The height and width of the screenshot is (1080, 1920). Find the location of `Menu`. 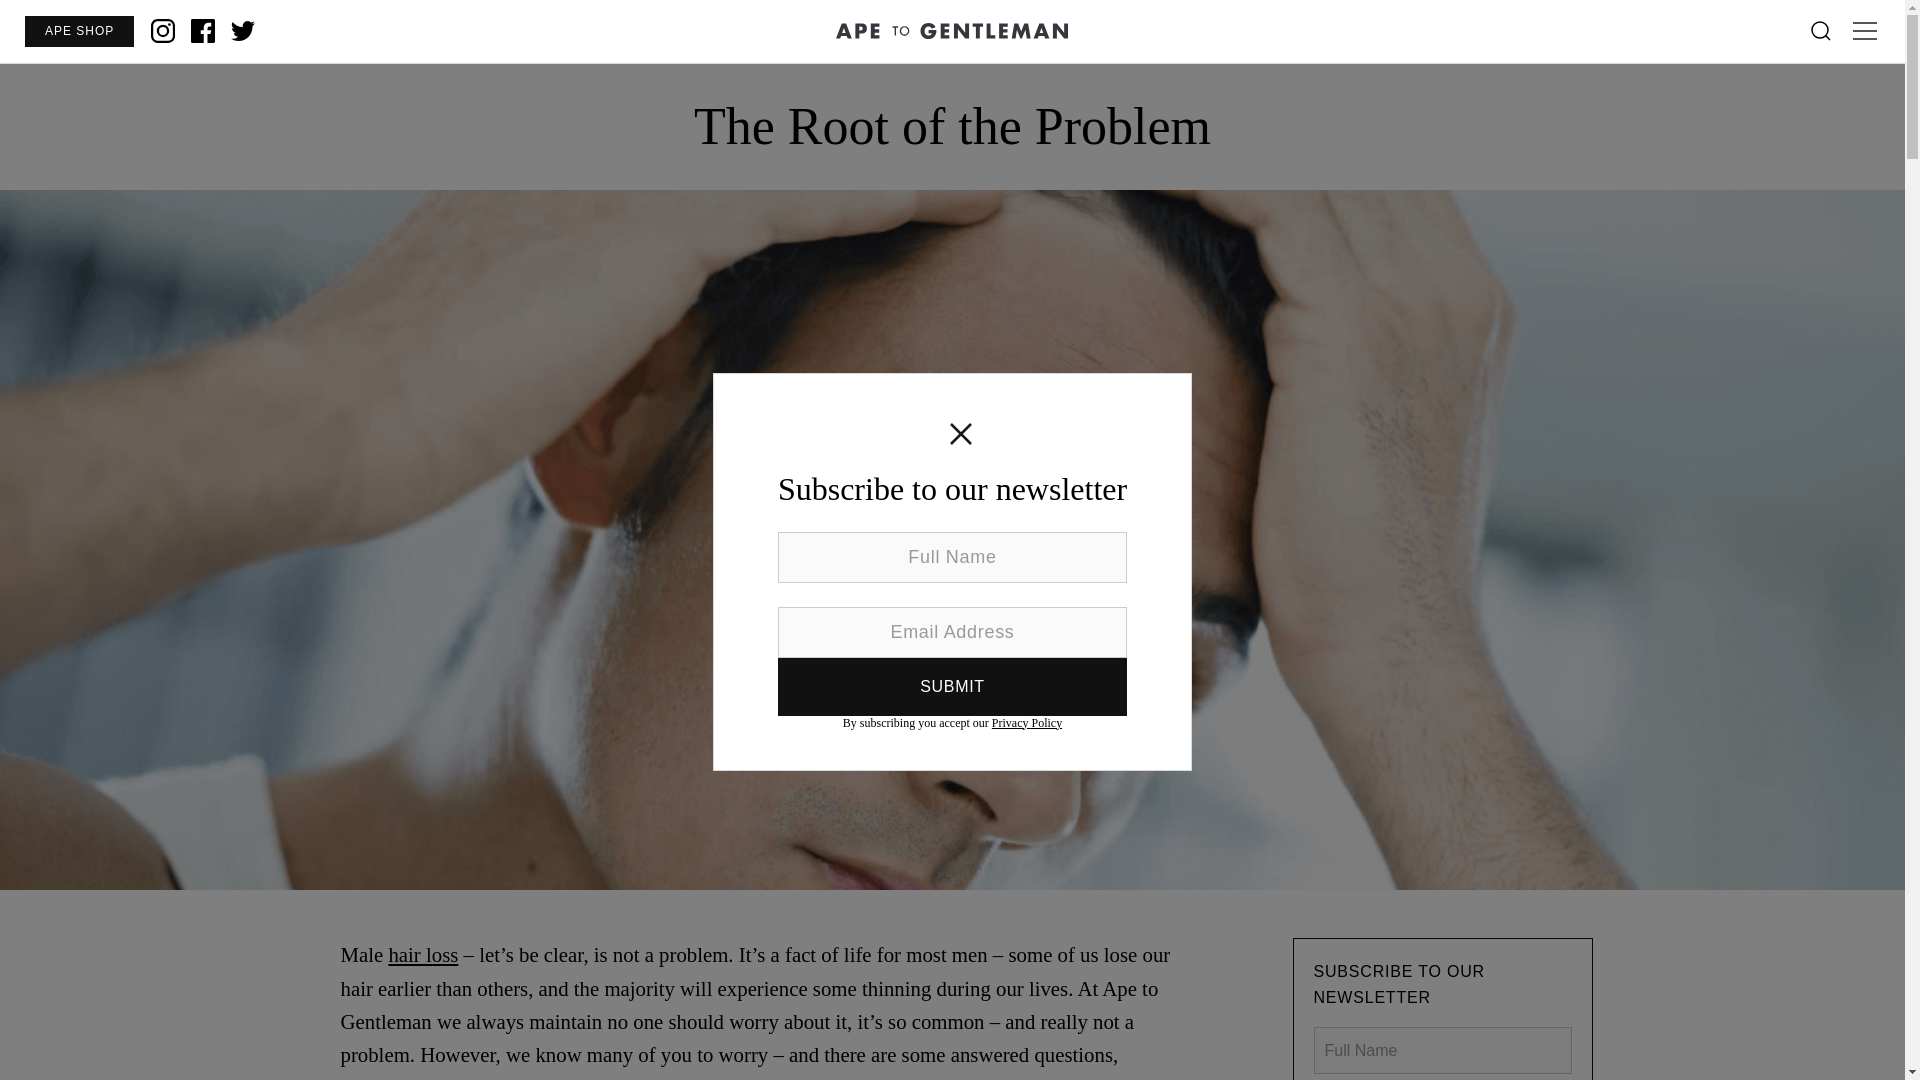

Menu is located at coordinates (1864, 31).